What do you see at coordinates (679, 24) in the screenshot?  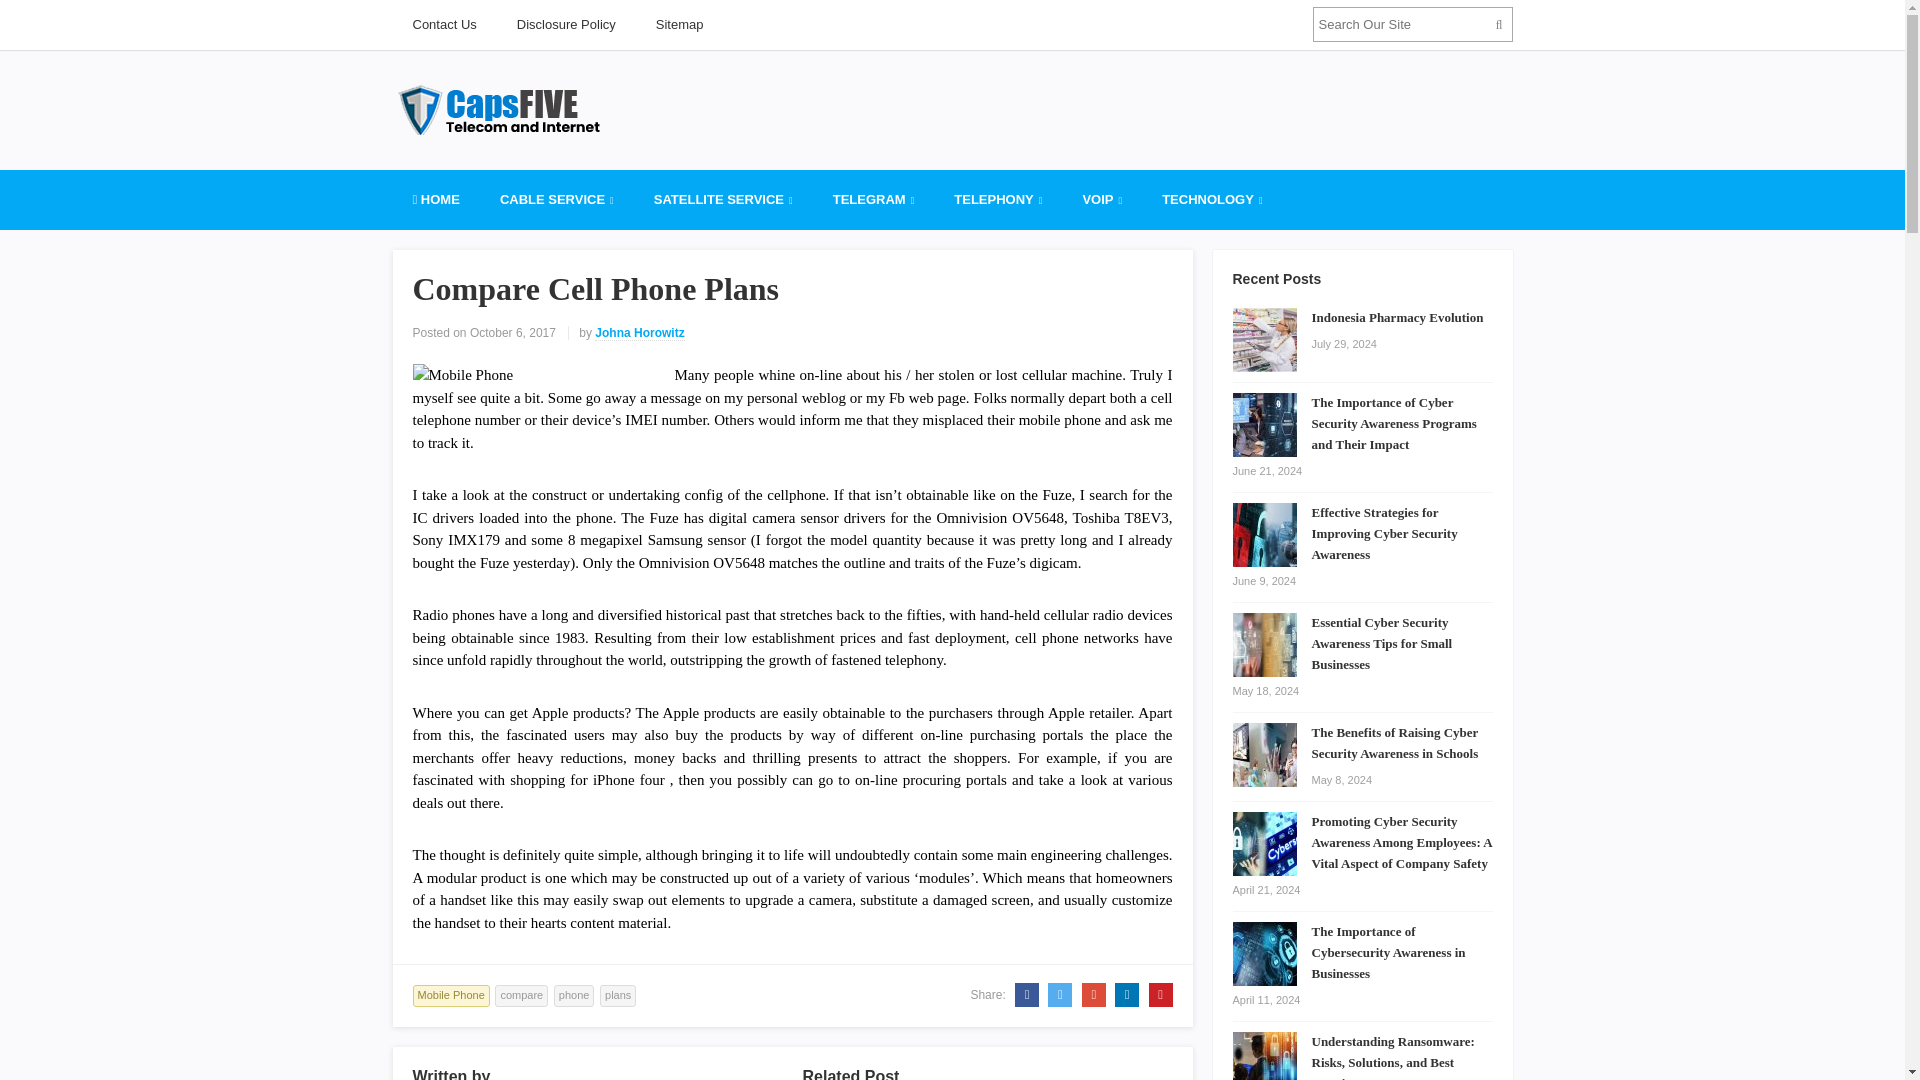 I see `Sitemap` at bounding box center [679, 24].